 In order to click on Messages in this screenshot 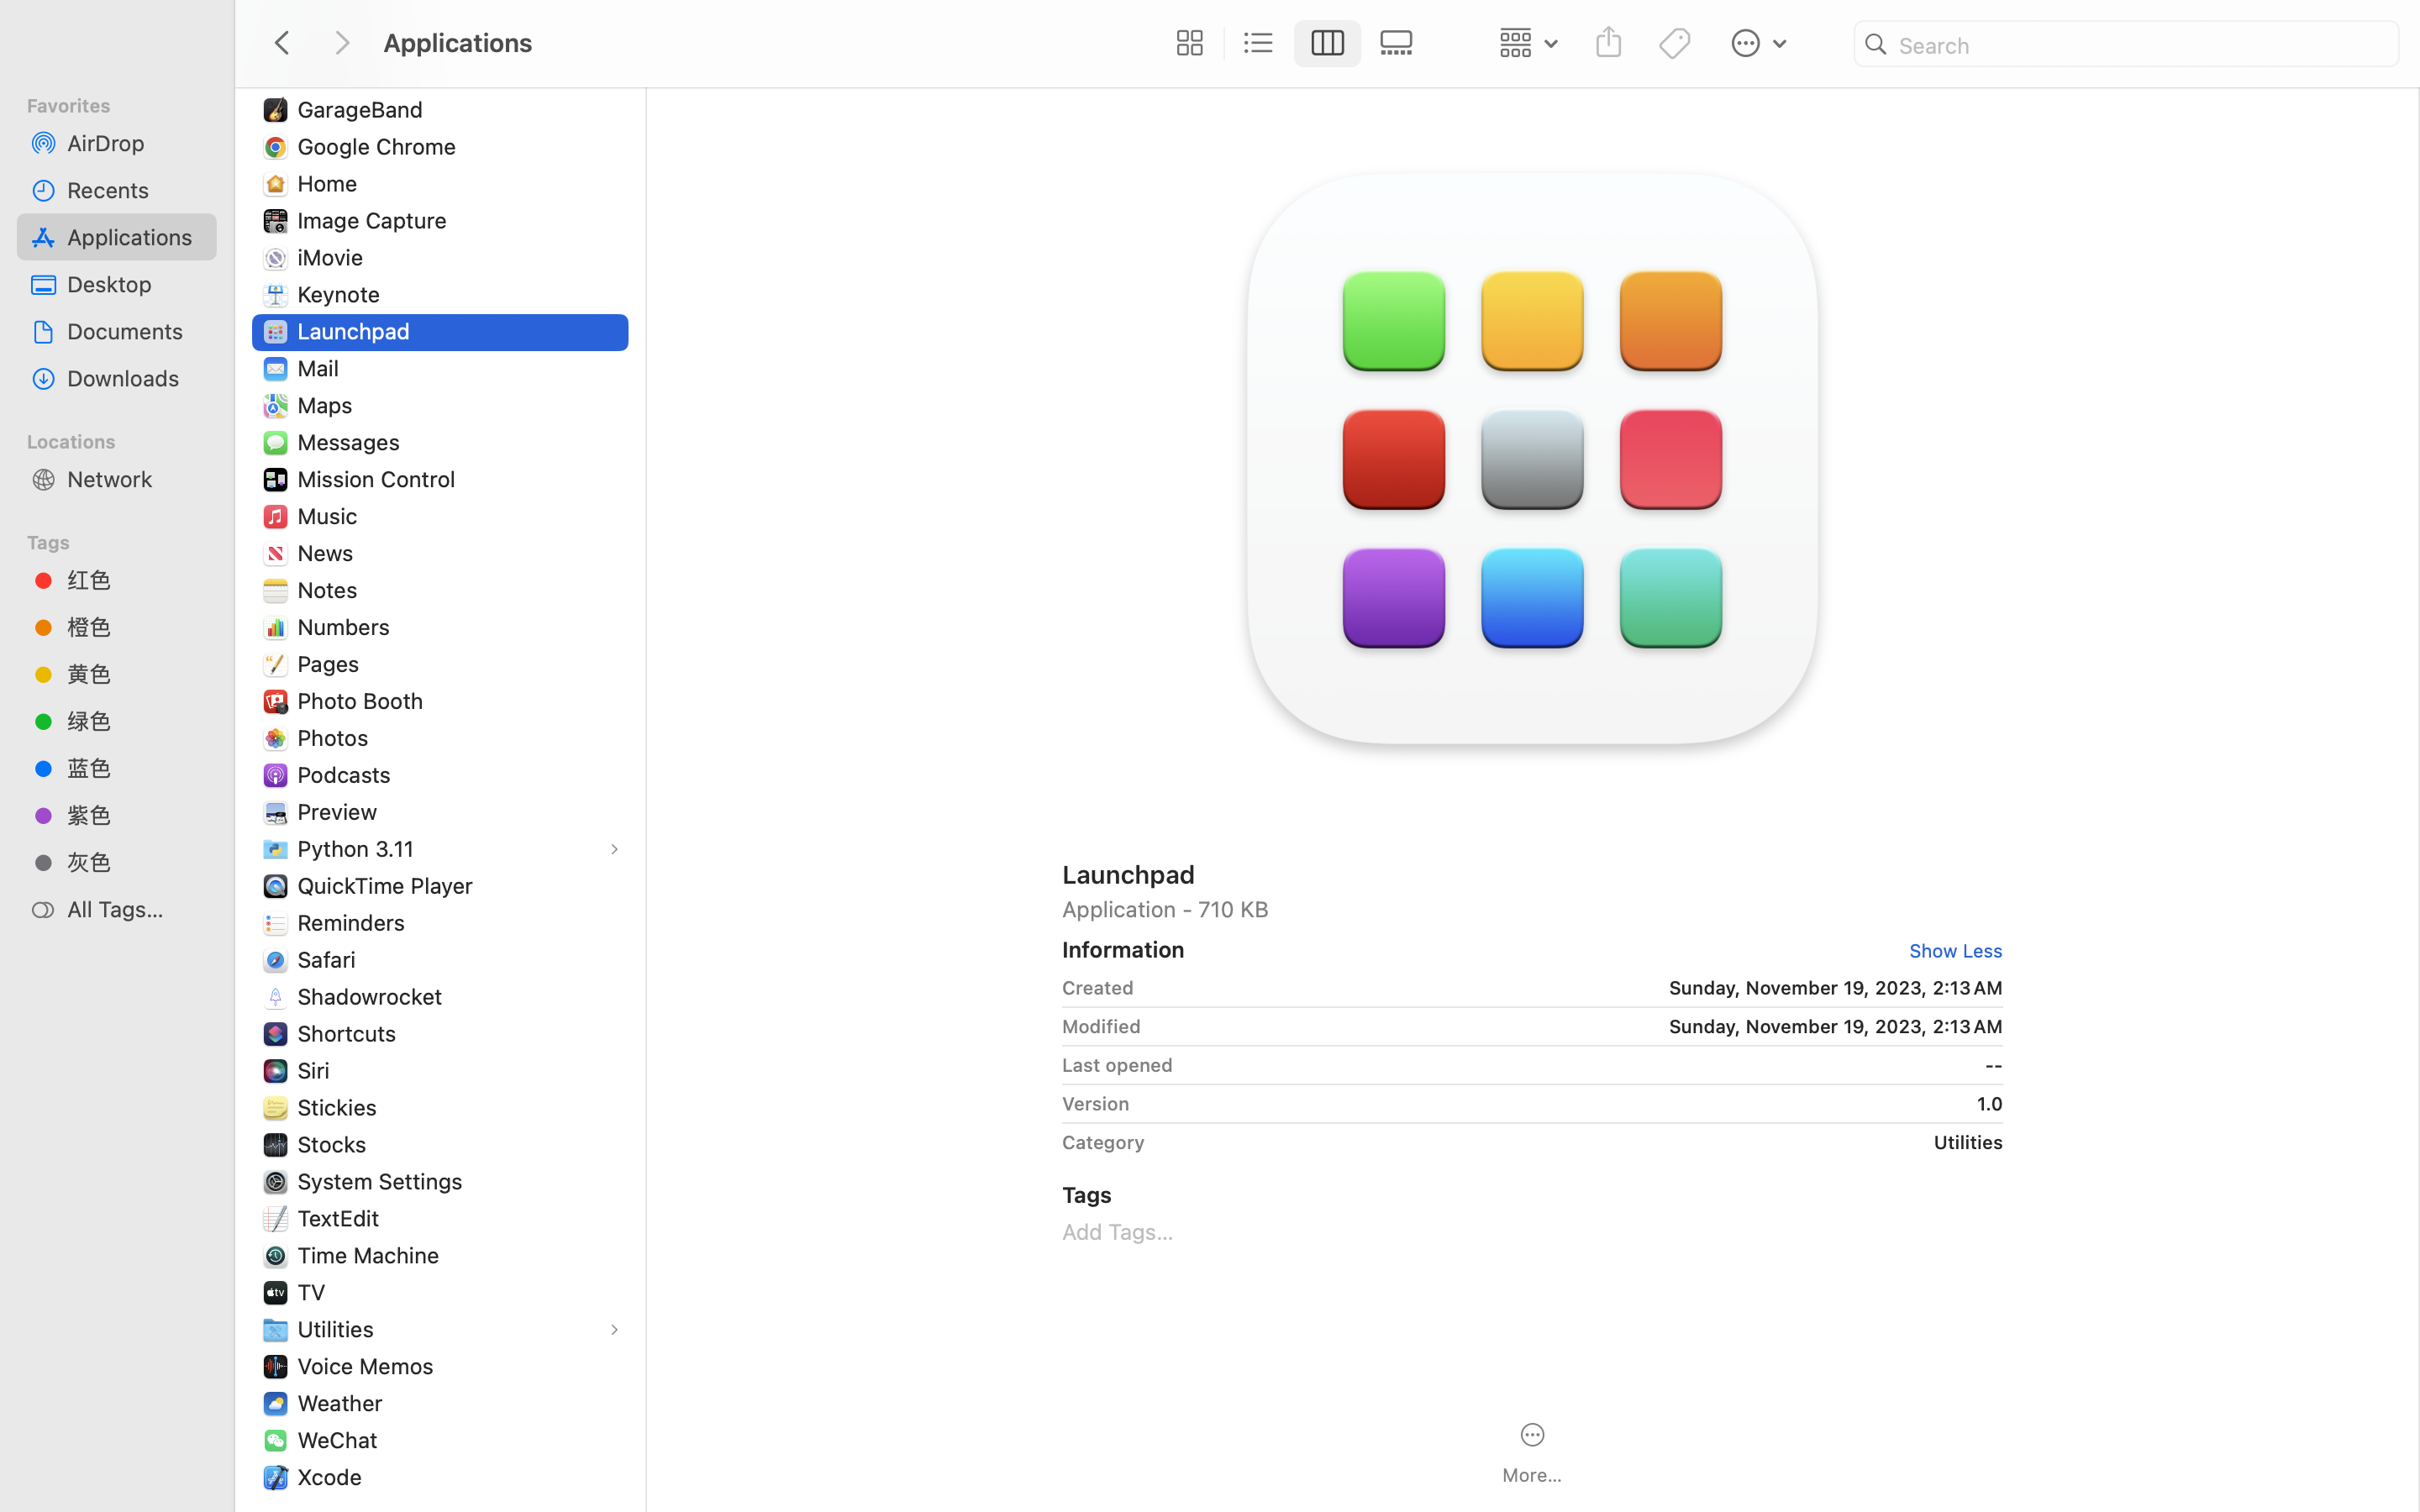, I will do `click(352, 442)`.